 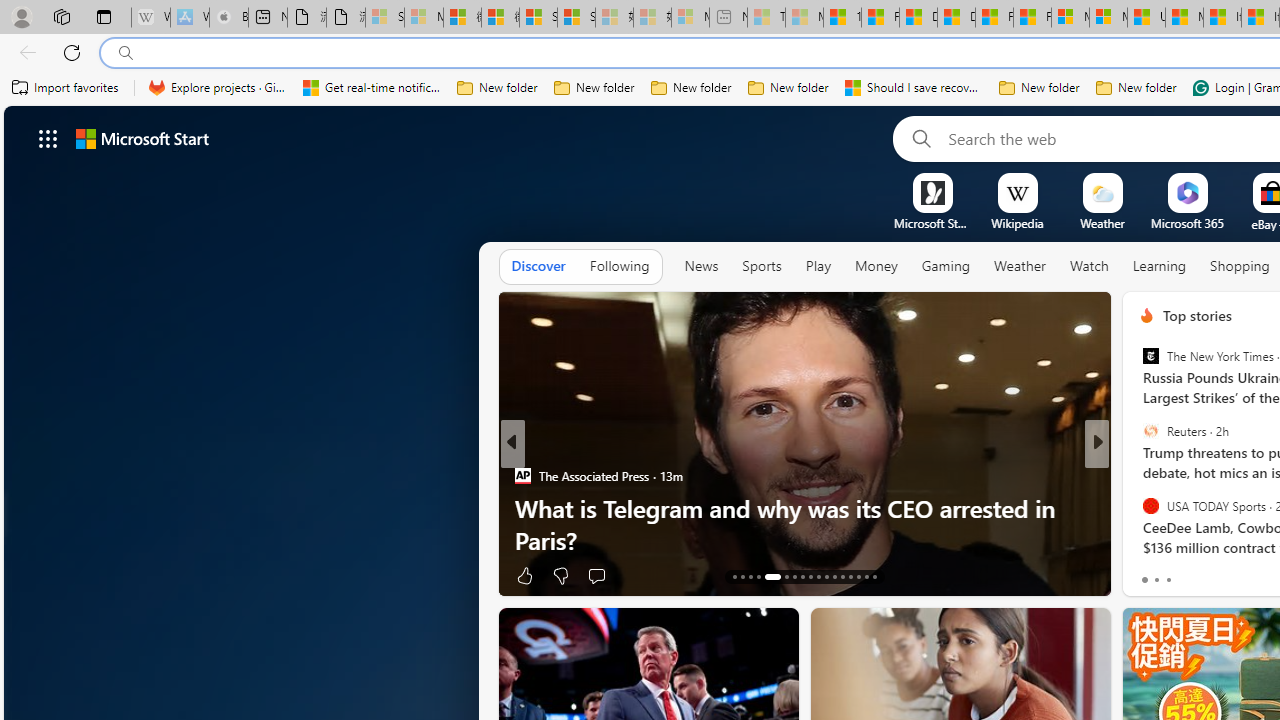 What do you see at coordinates (818, 576) in the screenshot?
I see `AutomationID: tab-22` at bounding box center [818, 576].